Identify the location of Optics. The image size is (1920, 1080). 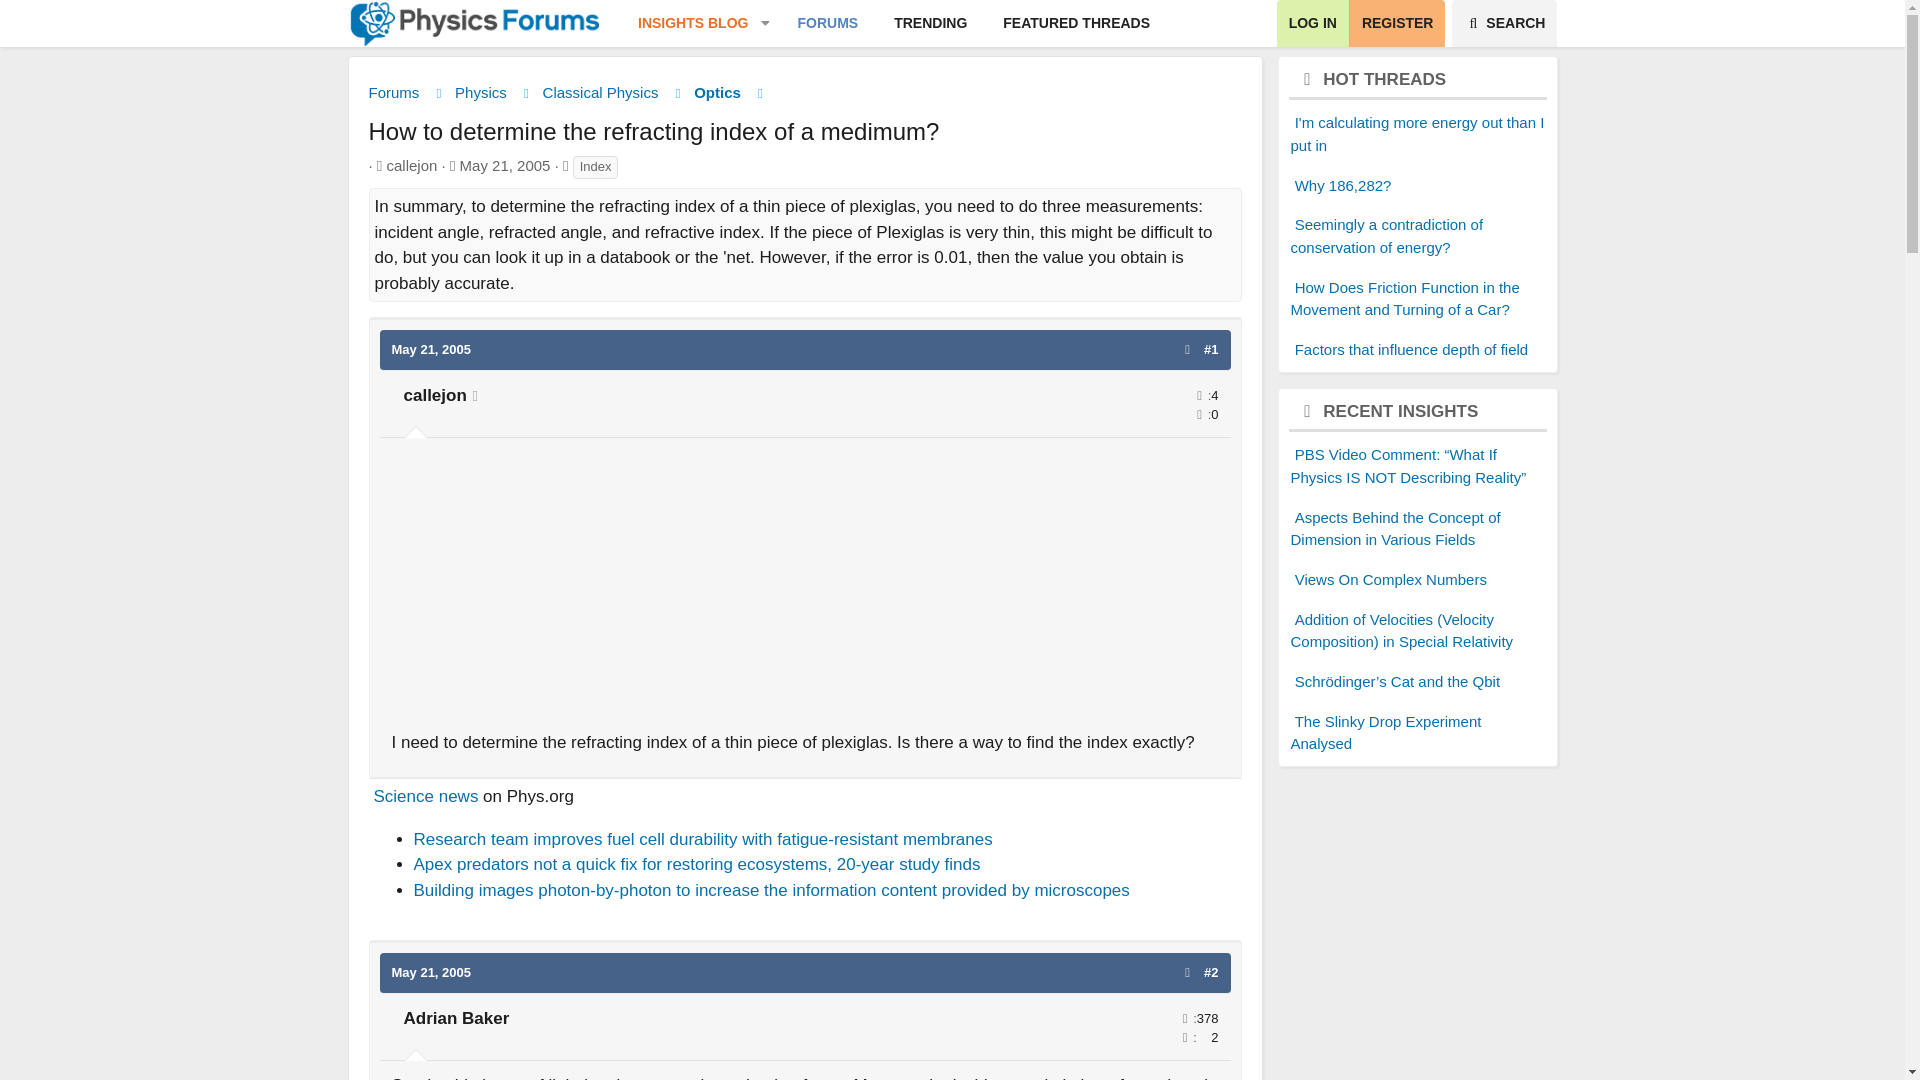
(717, 93).